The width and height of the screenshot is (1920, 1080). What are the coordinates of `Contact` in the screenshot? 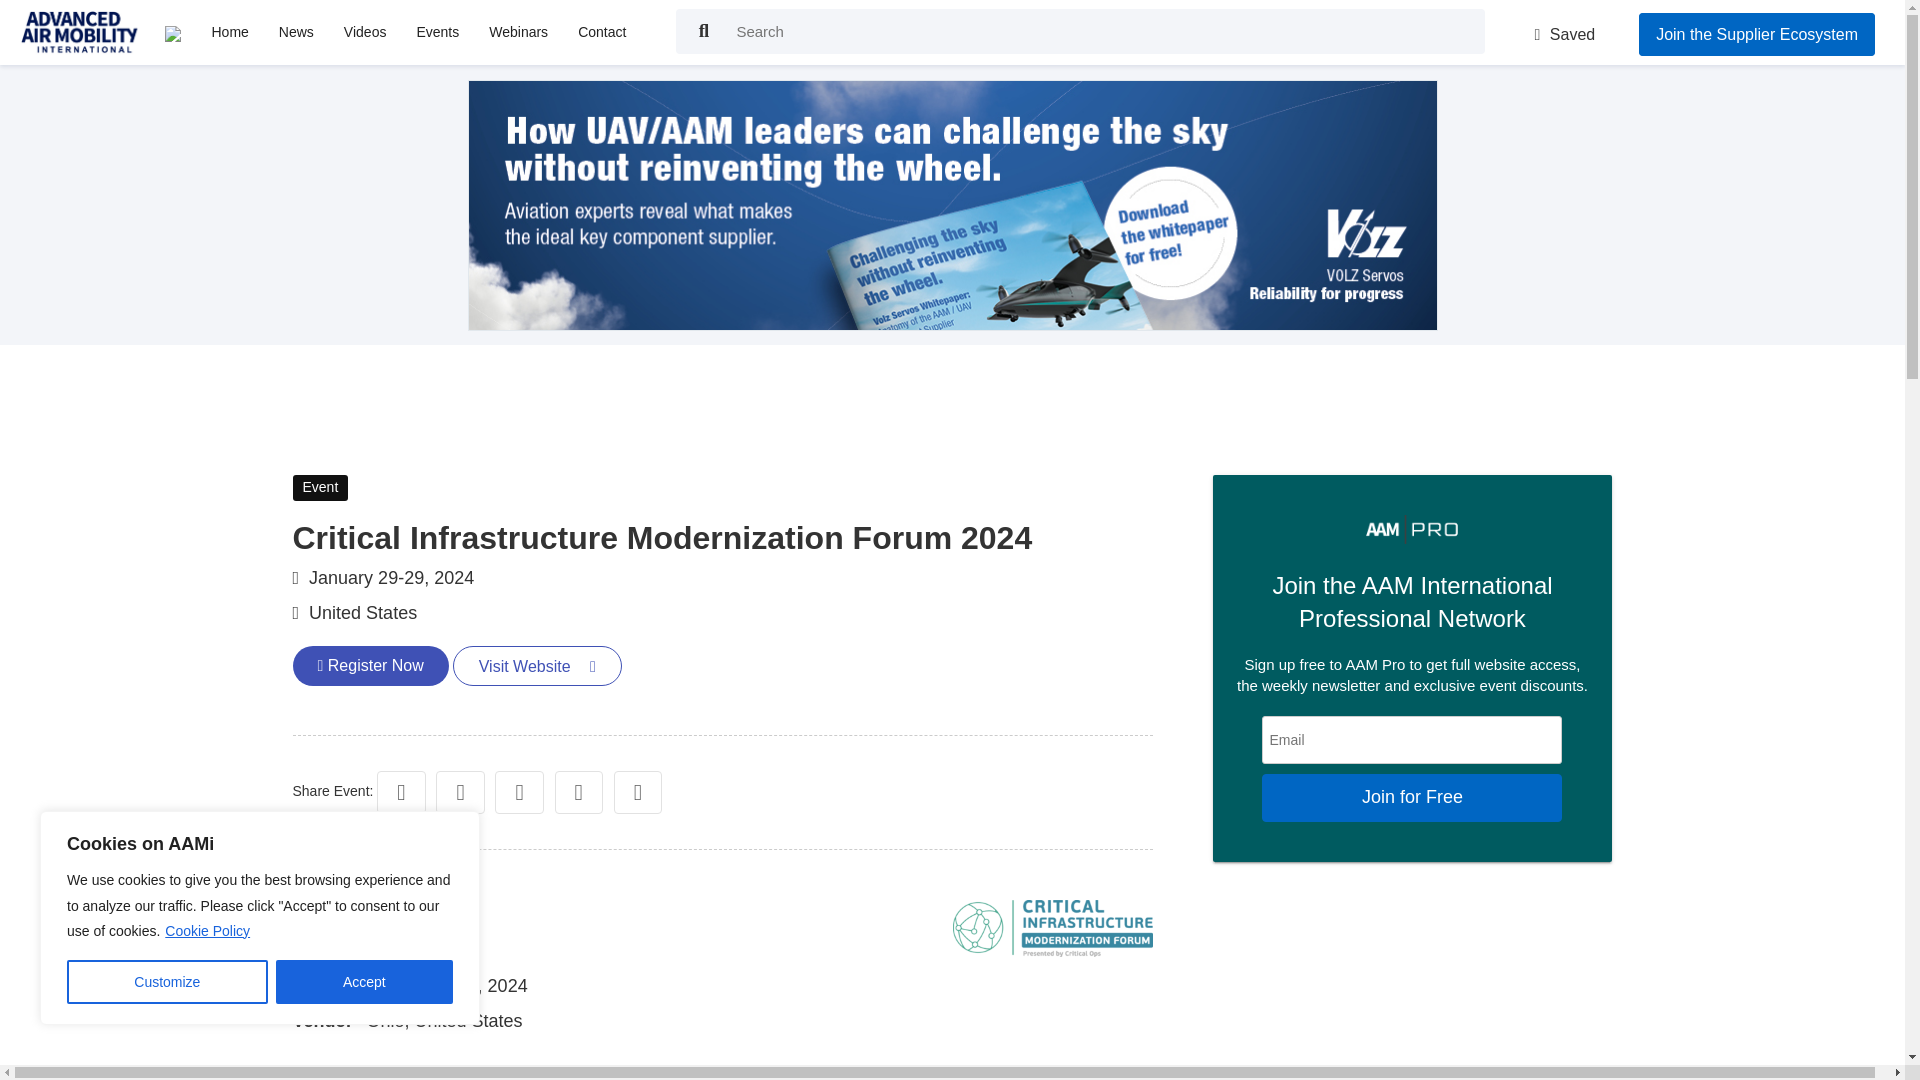 It's located at (602, 32).